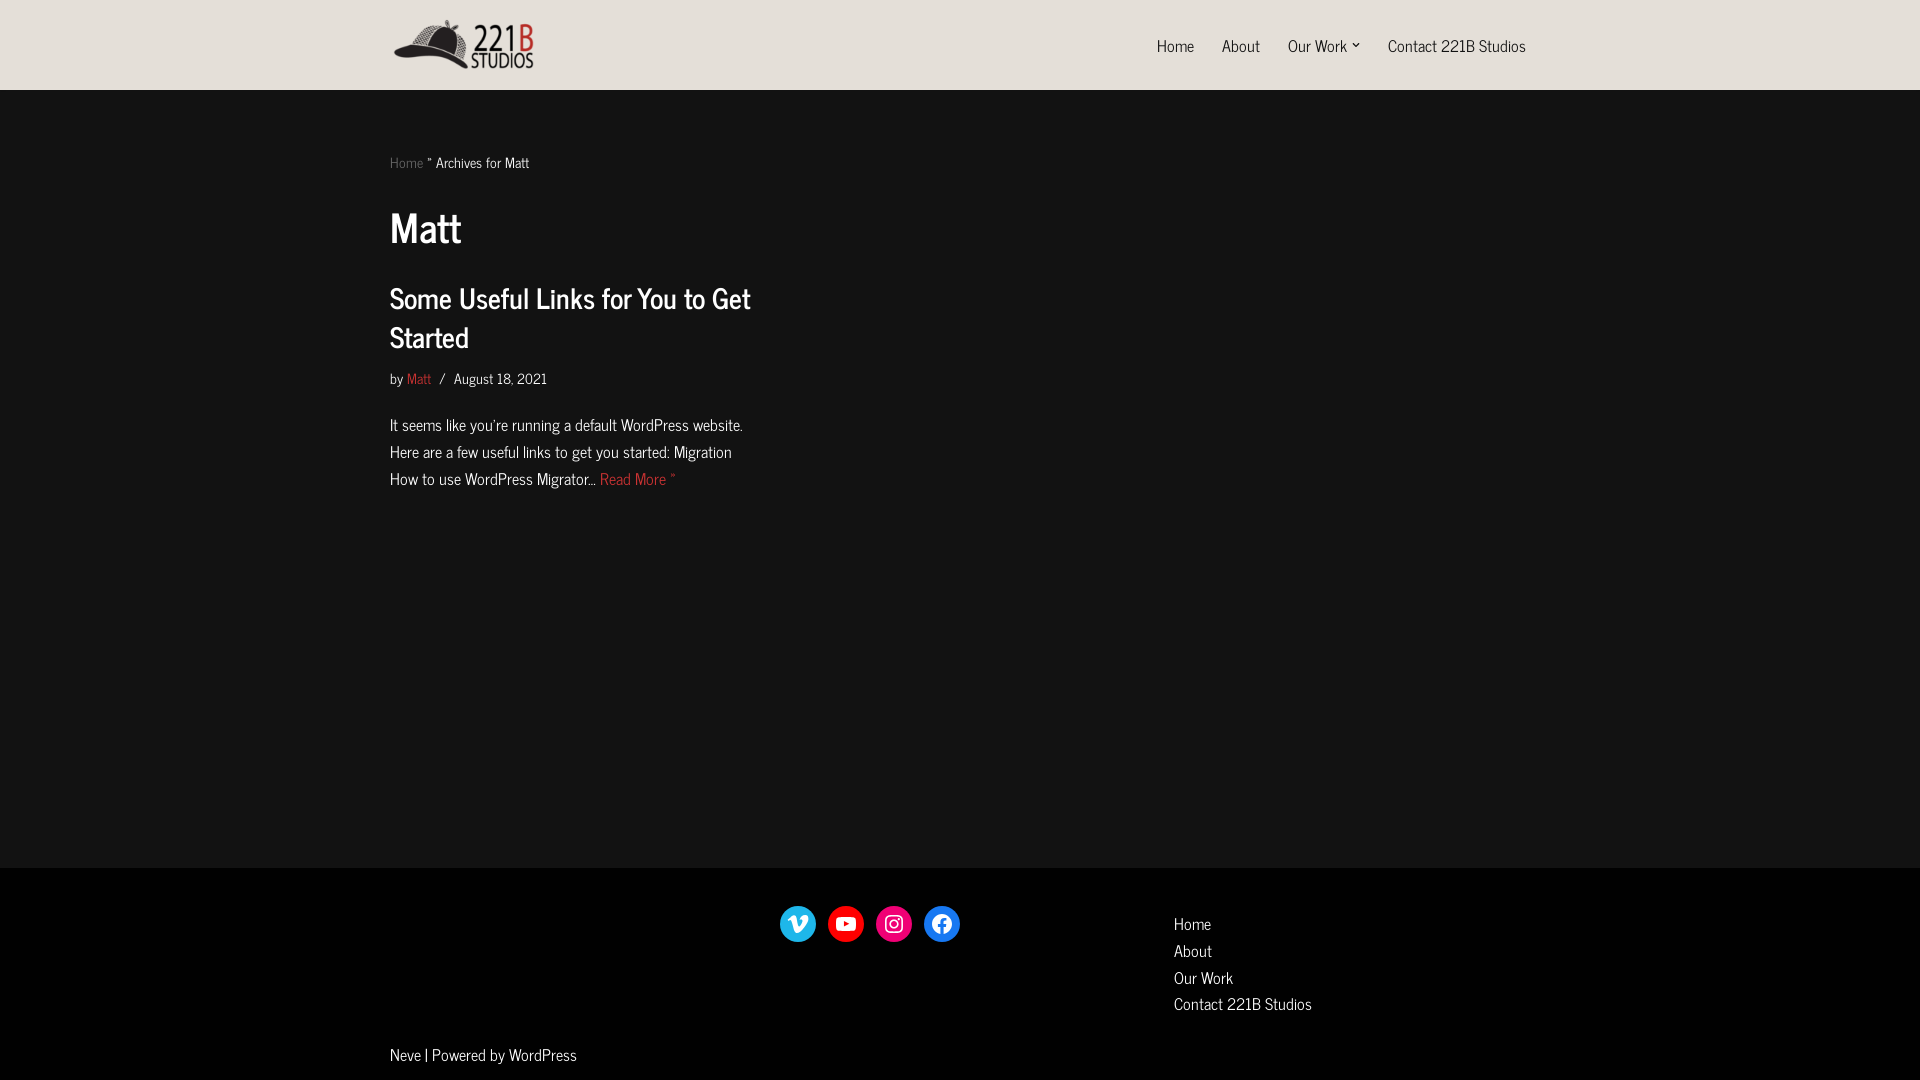 The image size is (1920, 1080). I want to click on Contact 221B Studios, so click(1457, 46).